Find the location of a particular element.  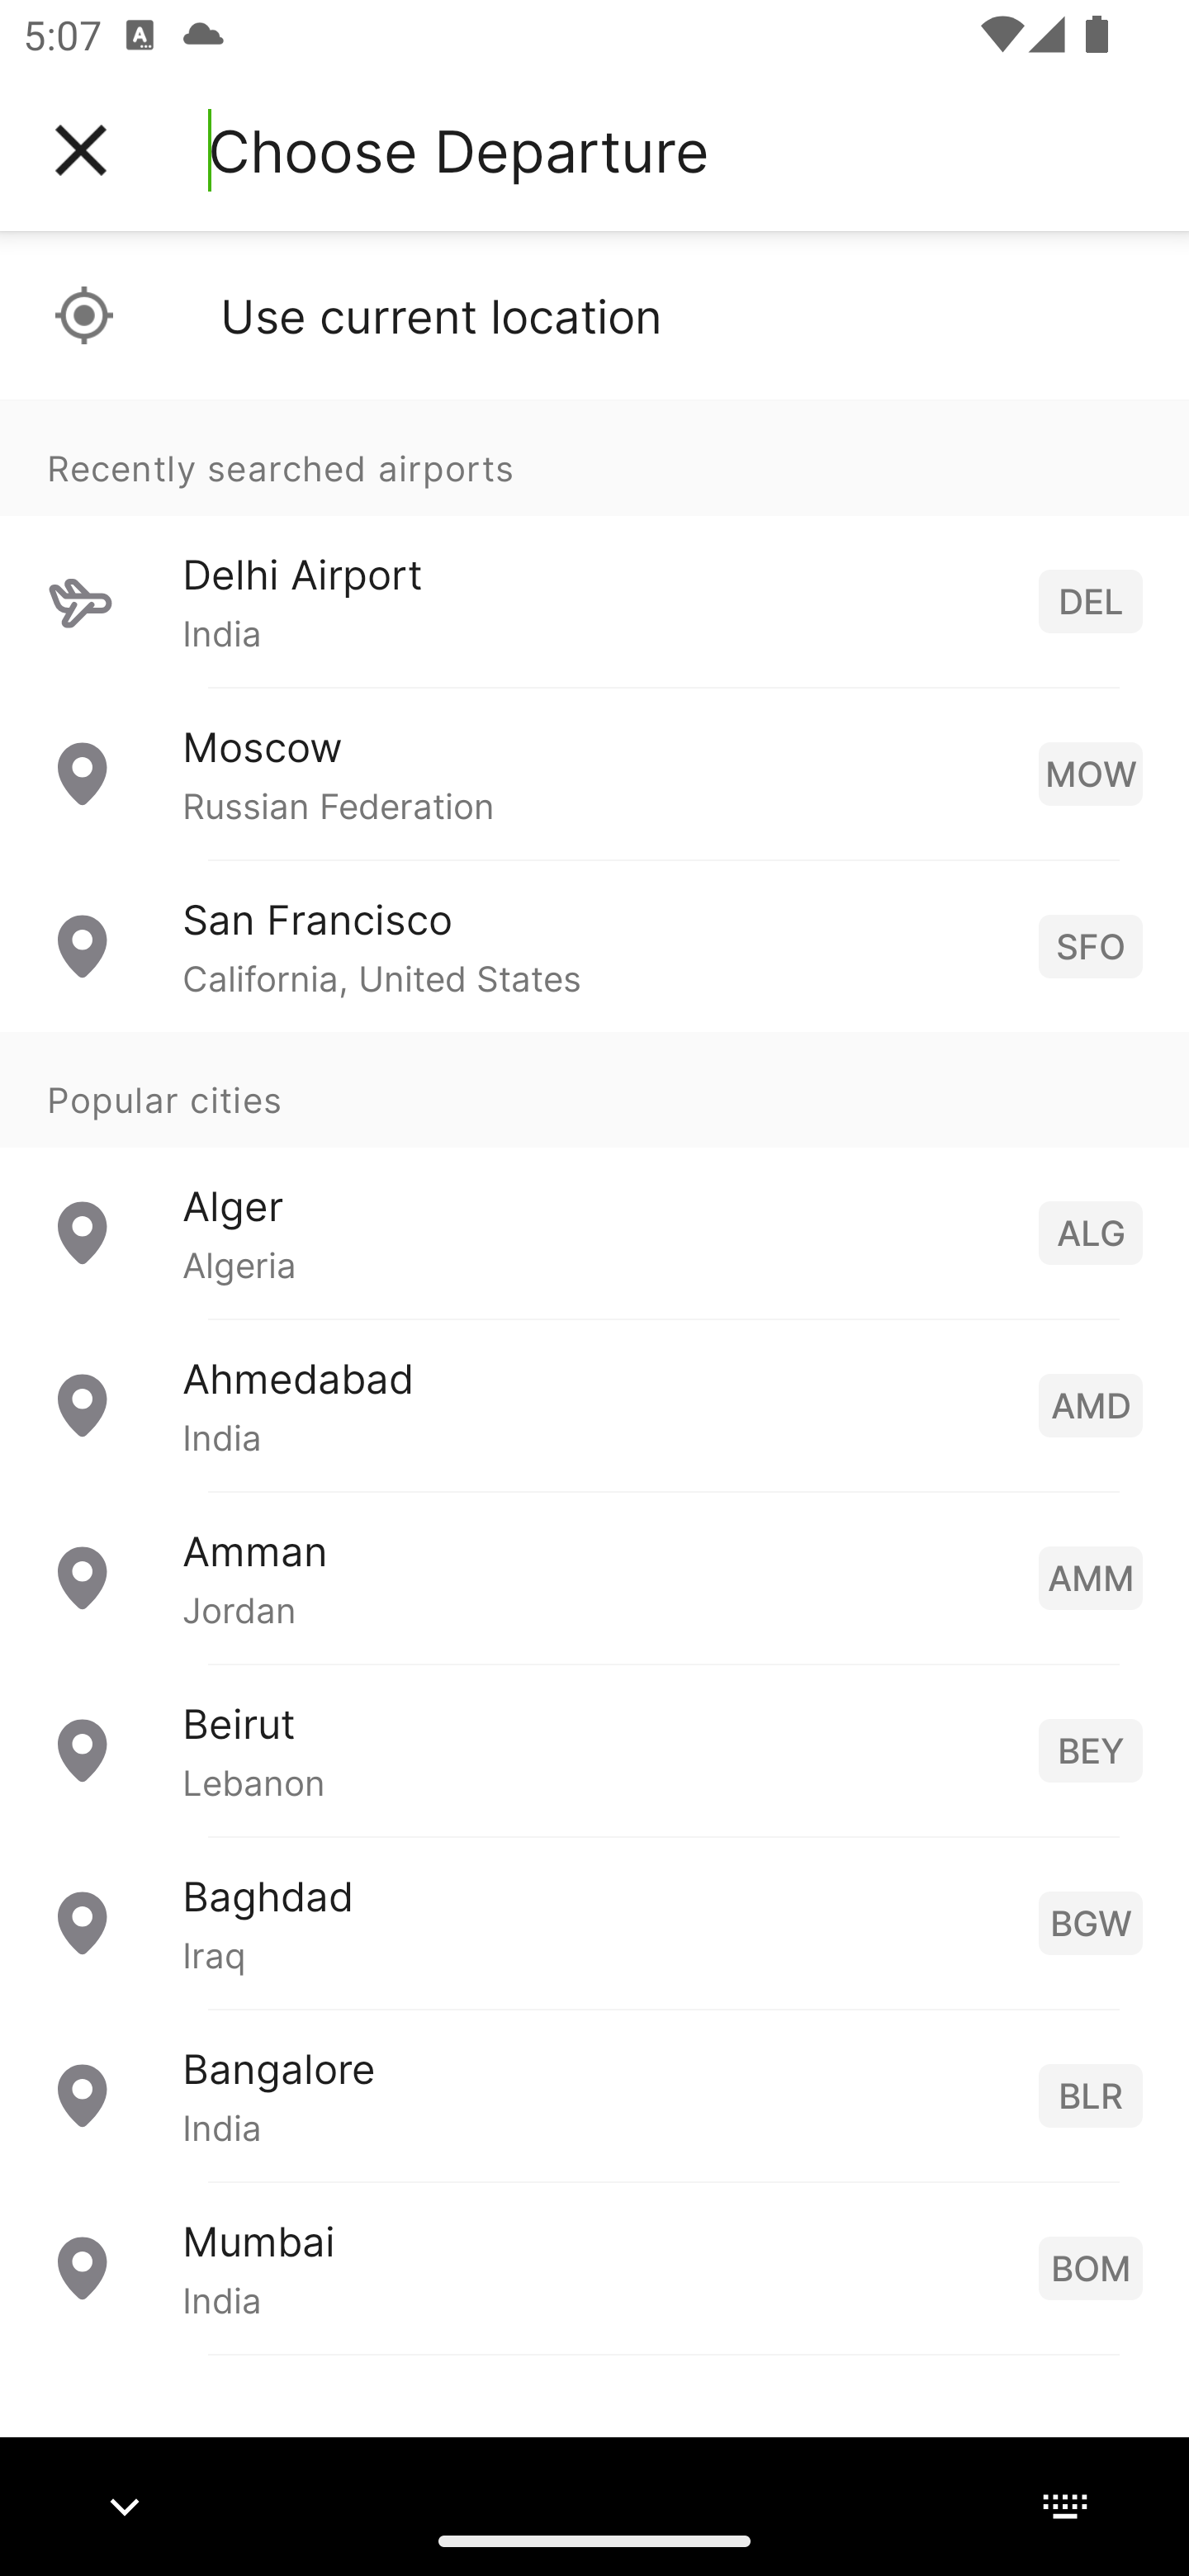

Recently searched airports Delhi Airport India DEL is located at coordinates (594, 543).